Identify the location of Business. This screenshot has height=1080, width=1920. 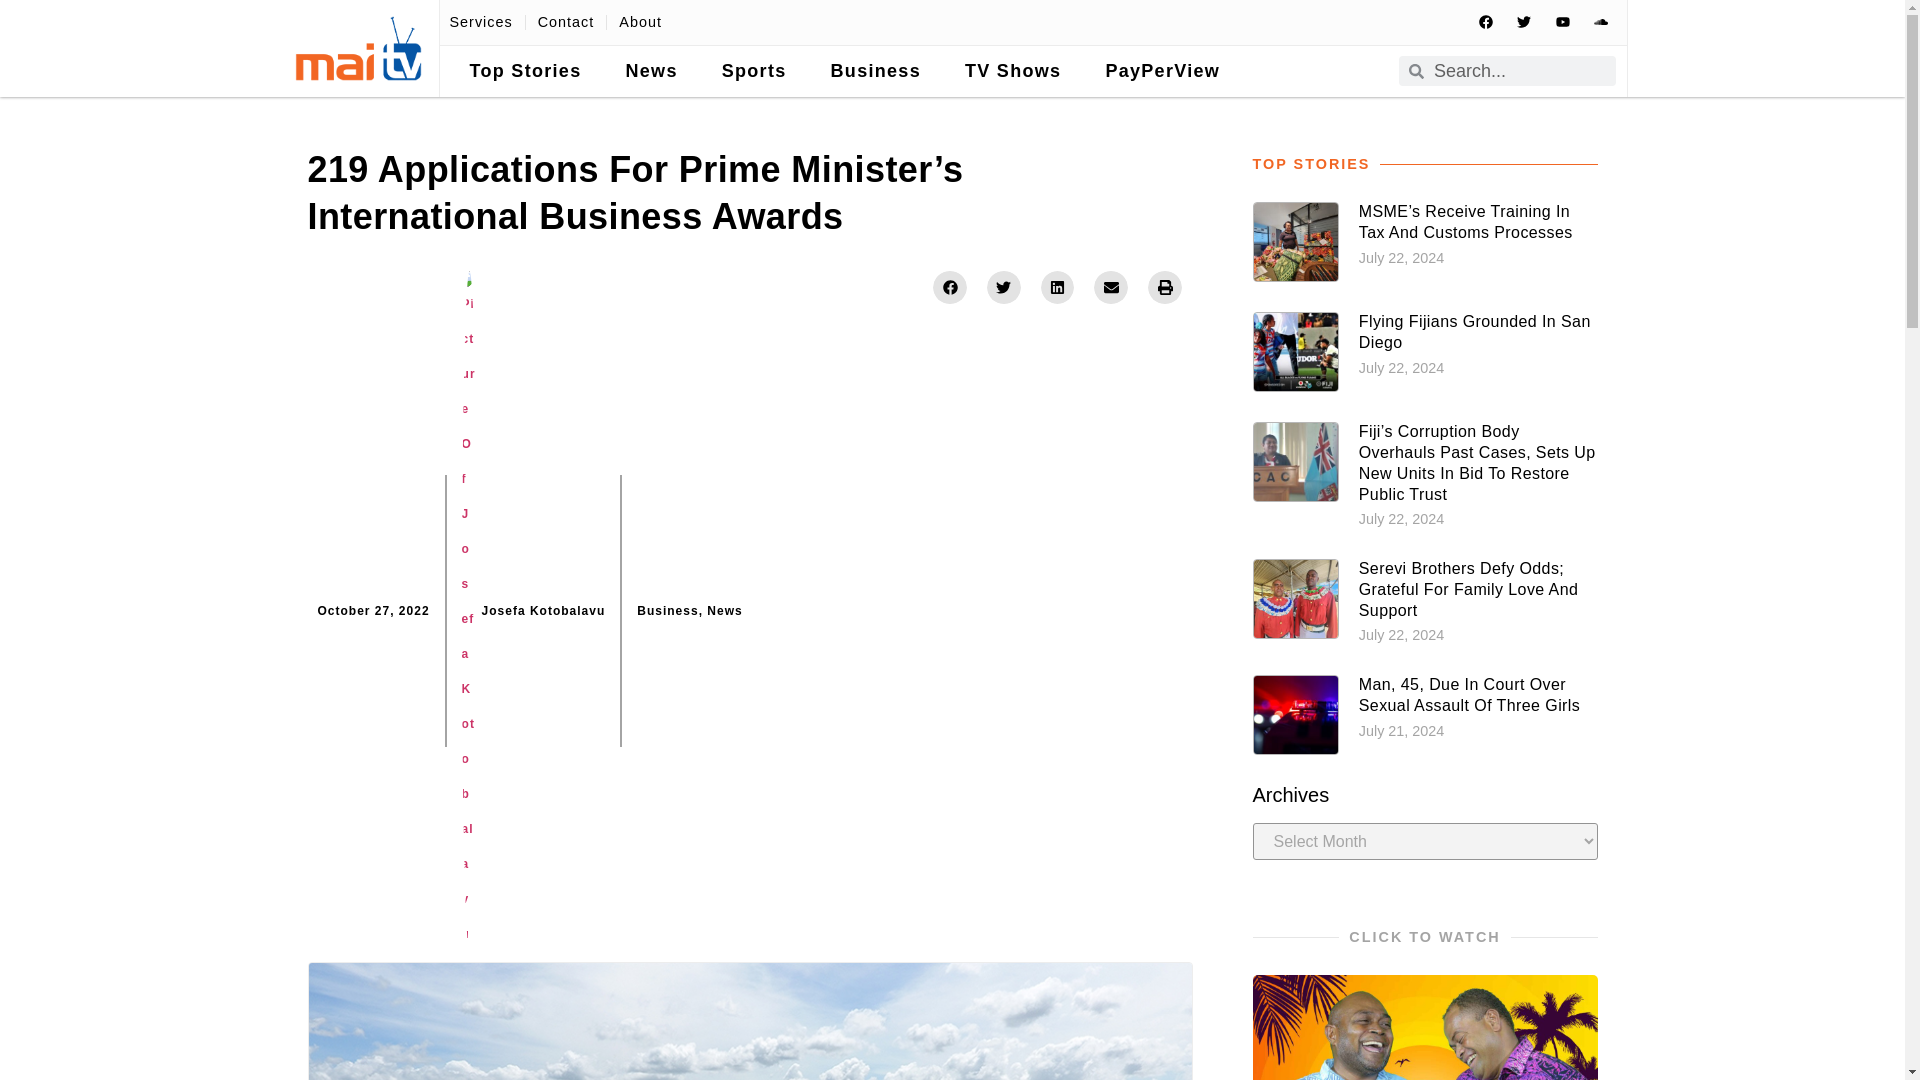
(875, 72).